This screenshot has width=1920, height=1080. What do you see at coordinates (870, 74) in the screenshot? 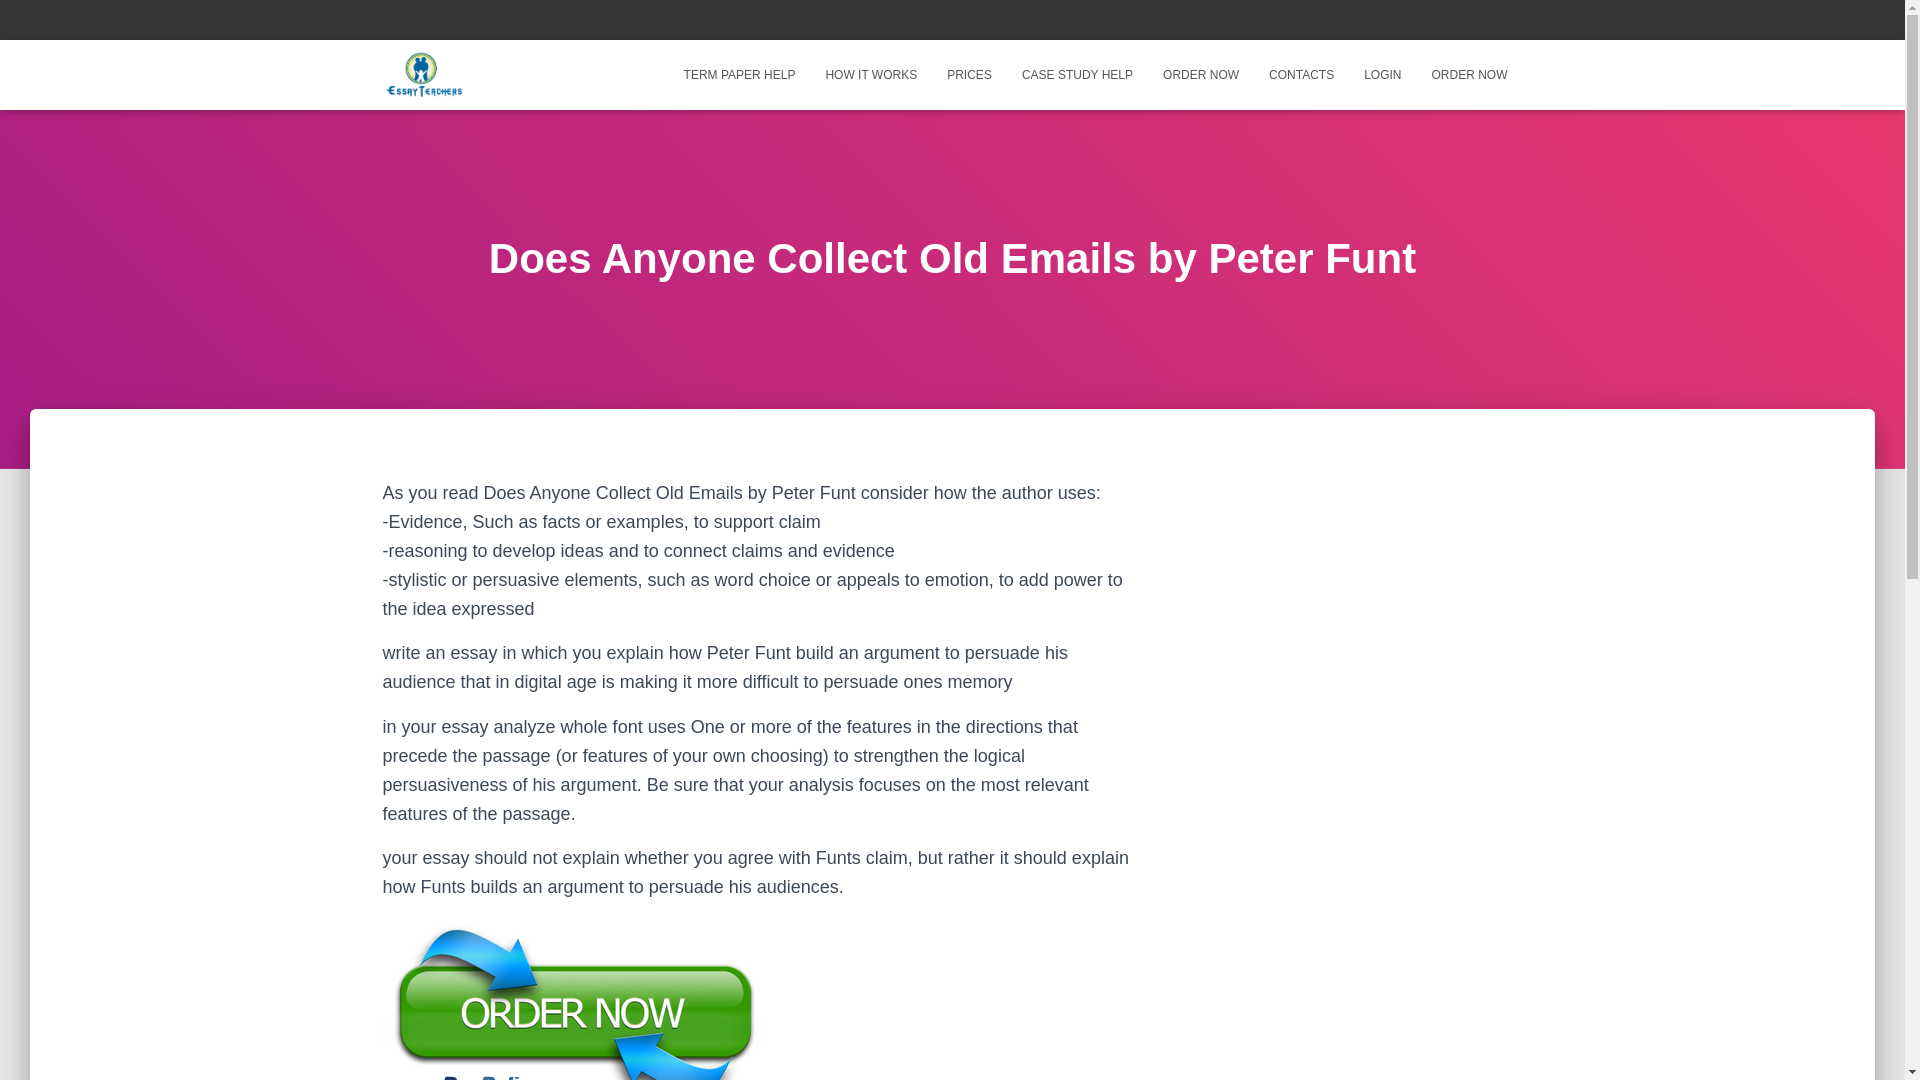
I see `HOW IT WORKS` at bounding box center [870, 74].